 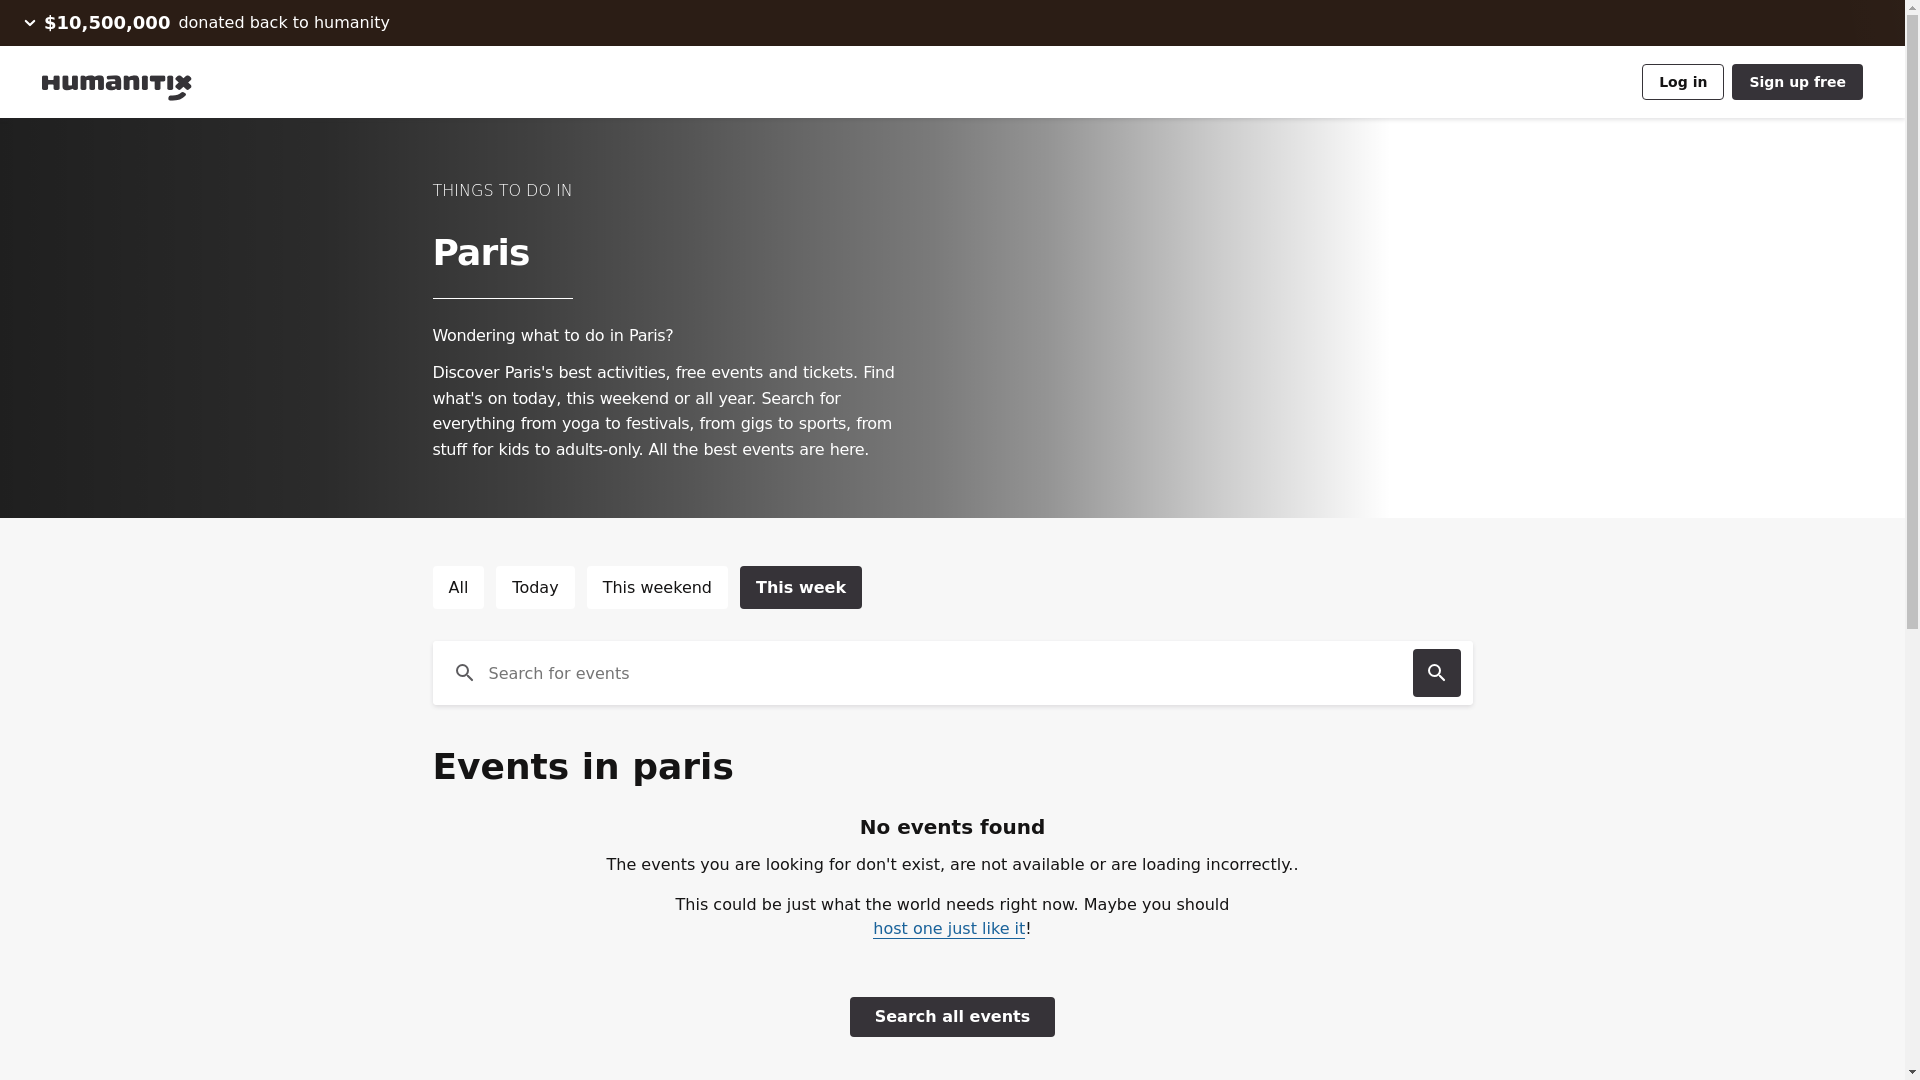 What do you see at coordinates (458, 587) in the screenshot?
I see `All` at bounding box center [458, 587].